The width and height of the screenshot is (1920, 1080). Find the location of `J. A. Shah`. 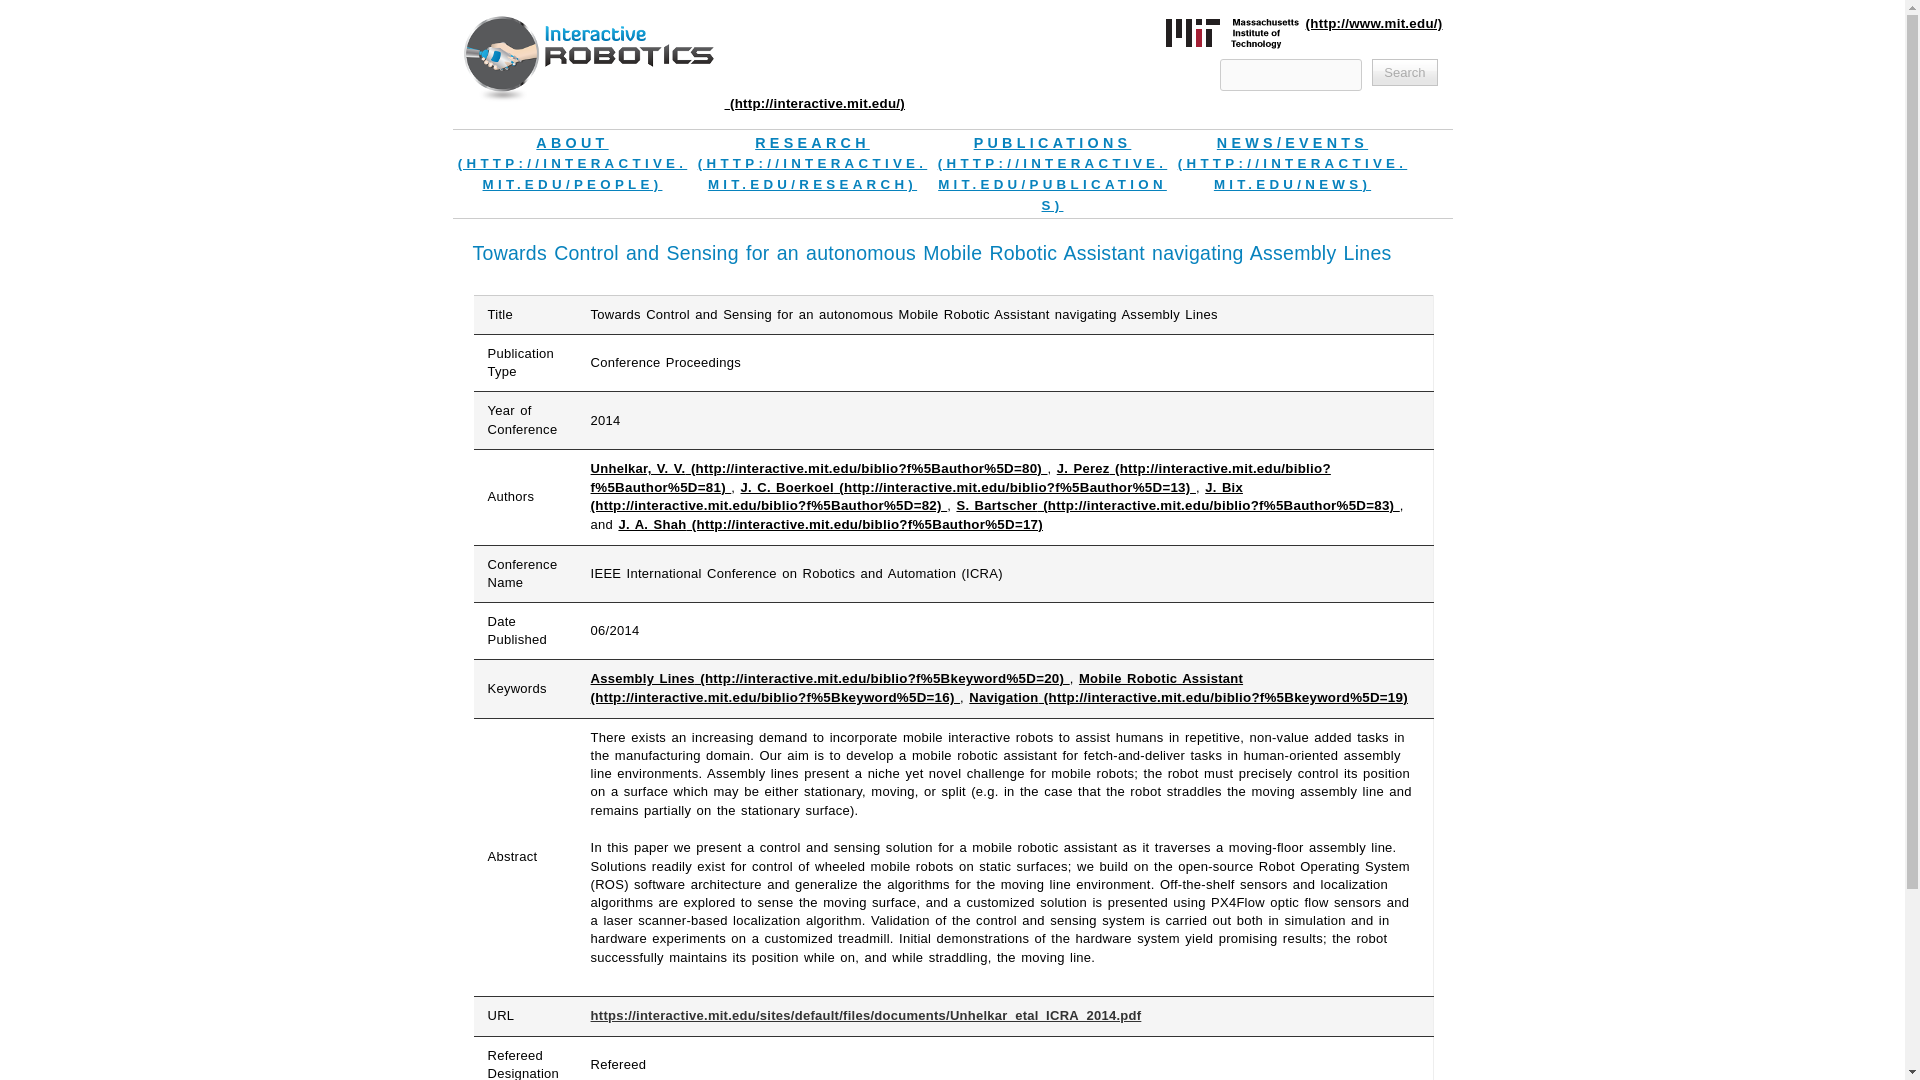

J. A. Shah is located at coordinates (830, 524).